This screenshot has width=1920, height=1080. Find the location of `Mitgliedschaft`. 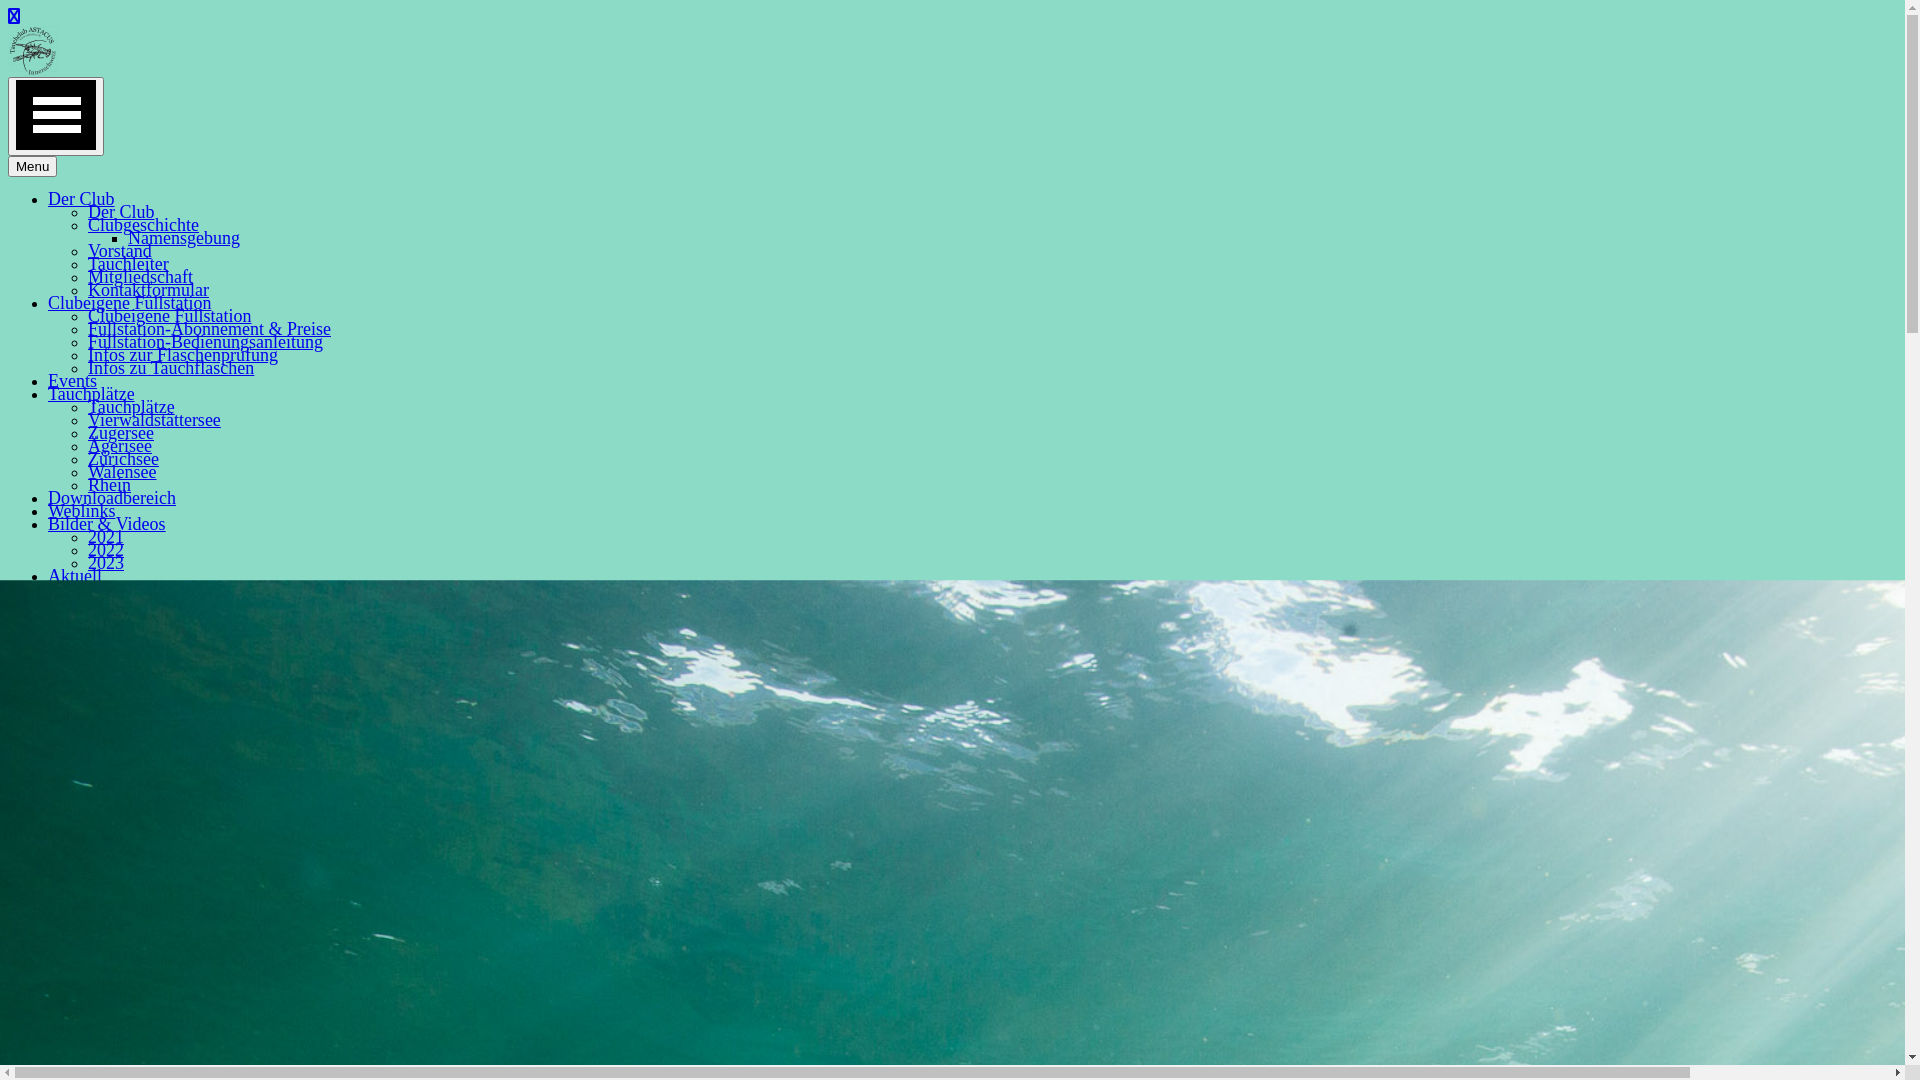

Mitgliedschaft is located at coordinates (140, 277).